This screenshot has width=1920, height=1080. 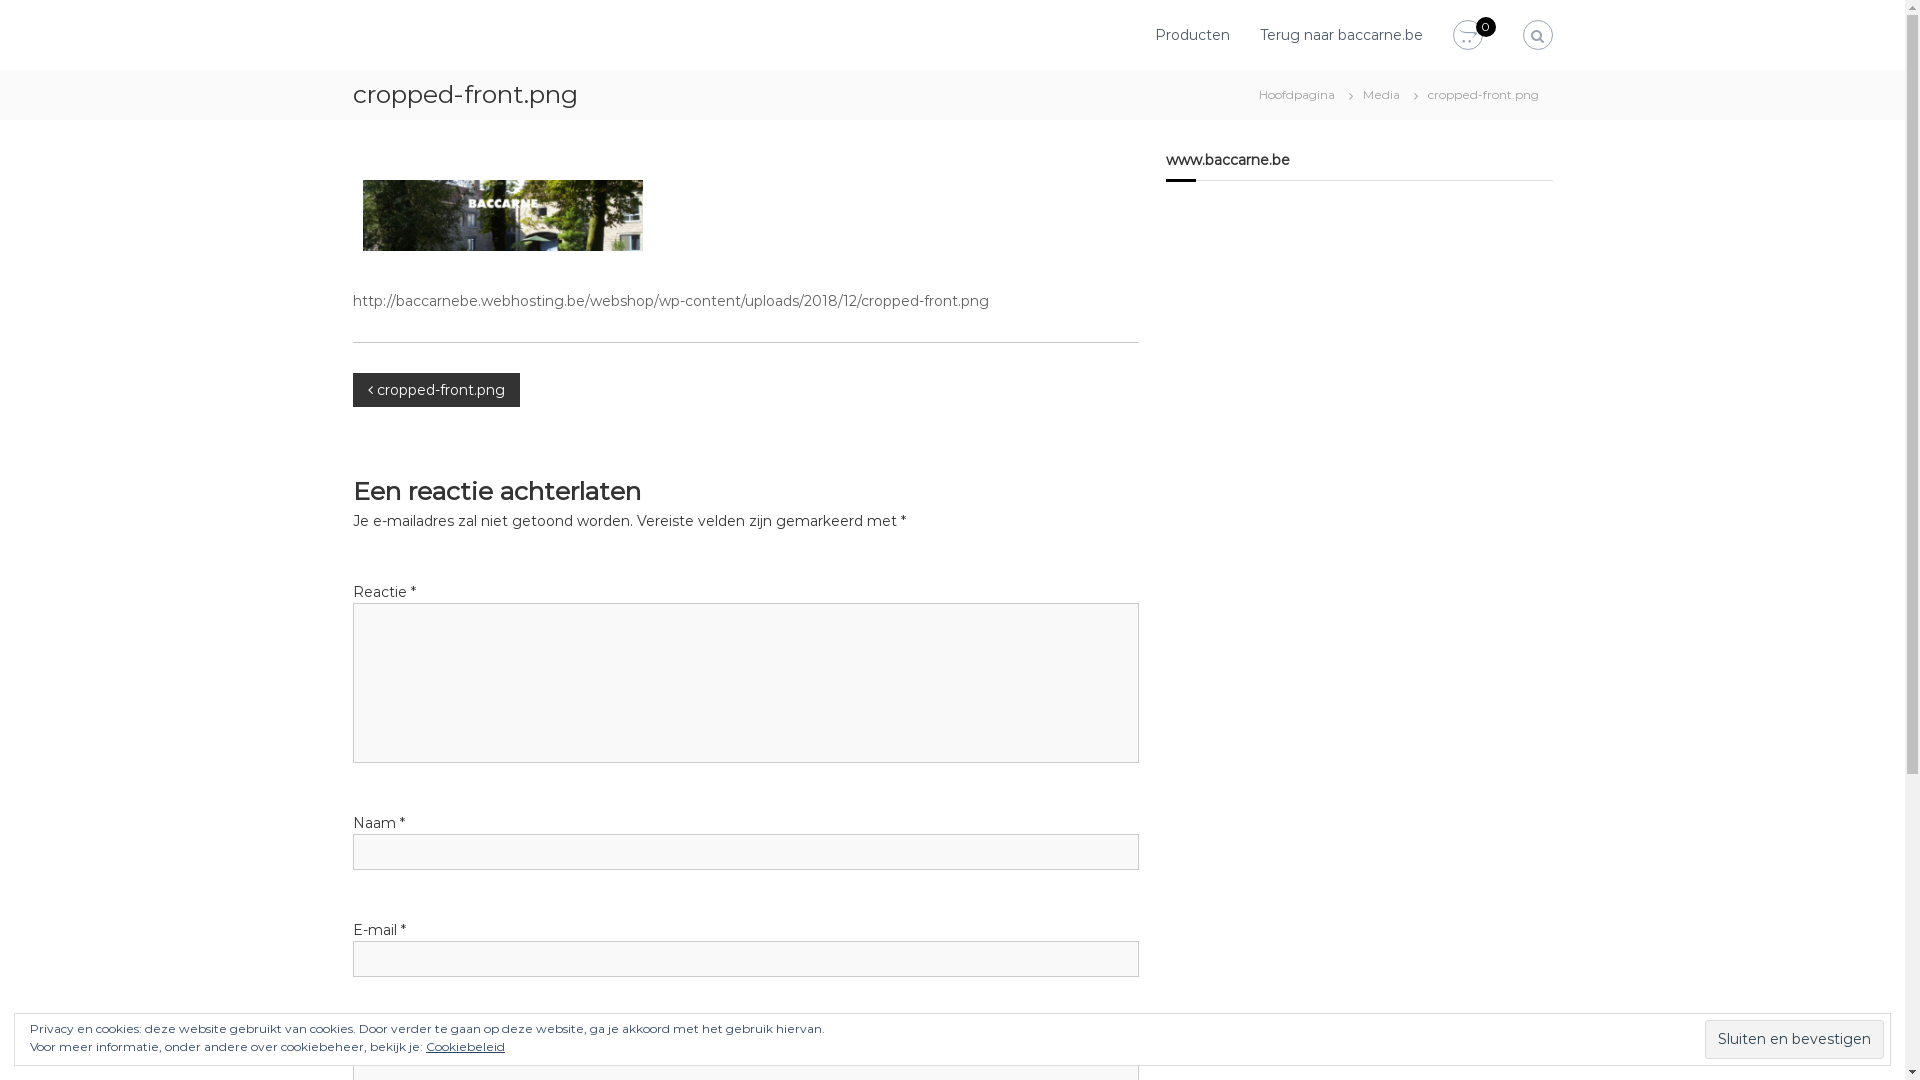 What do you see at coordinates (465, 1046) in the screenshot?
I see `Cookiebeleid` at bounding box center [465, 1046].